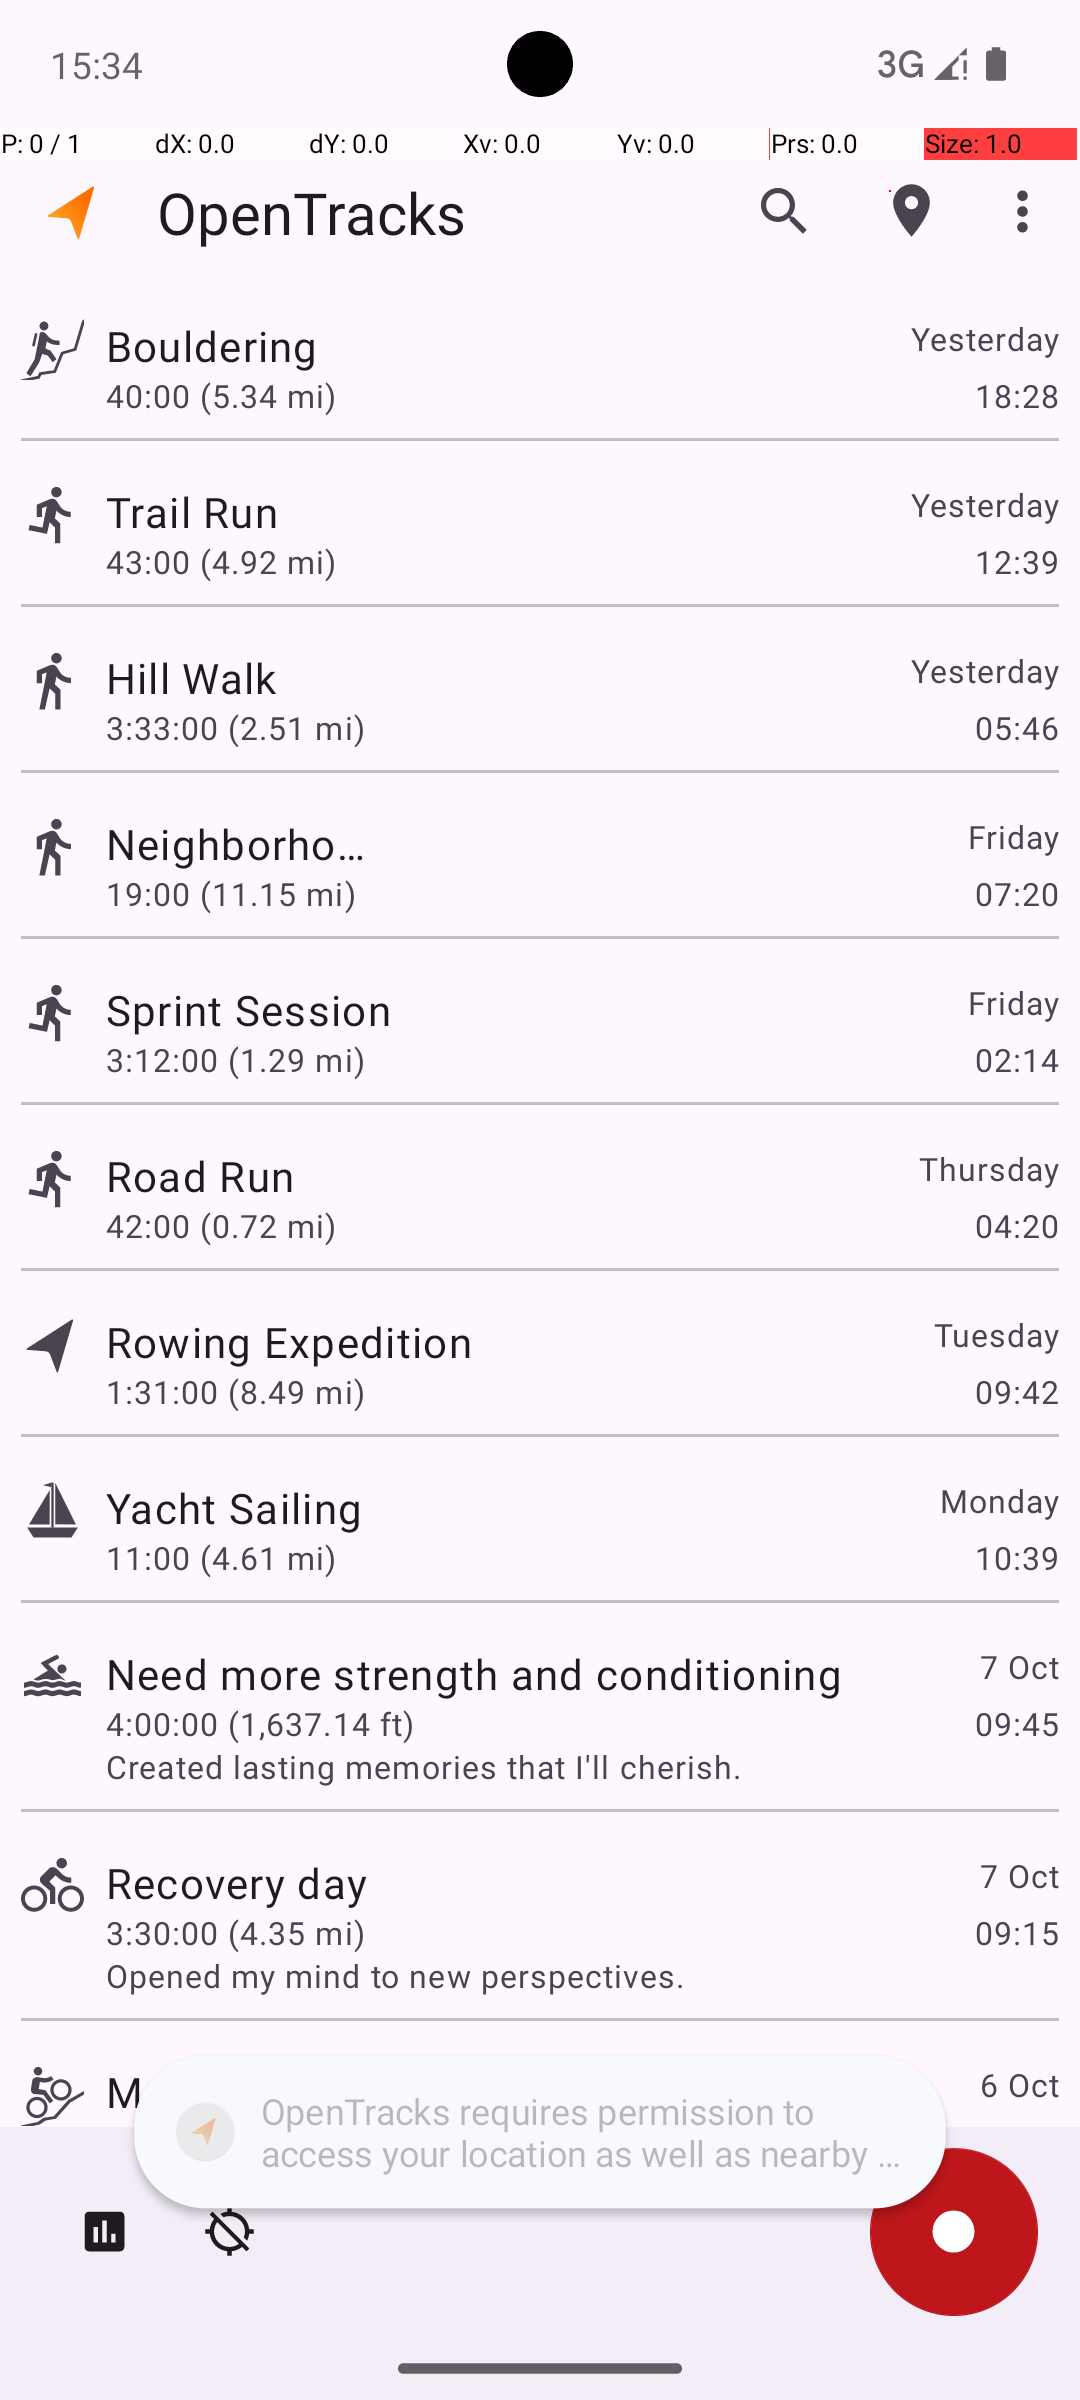 The width and height of the screenshot is (1080, 2400). What do you see at coordinates (998, 1500) in the screenshot?
I see `Monday` at bounding box center [998, 1500].